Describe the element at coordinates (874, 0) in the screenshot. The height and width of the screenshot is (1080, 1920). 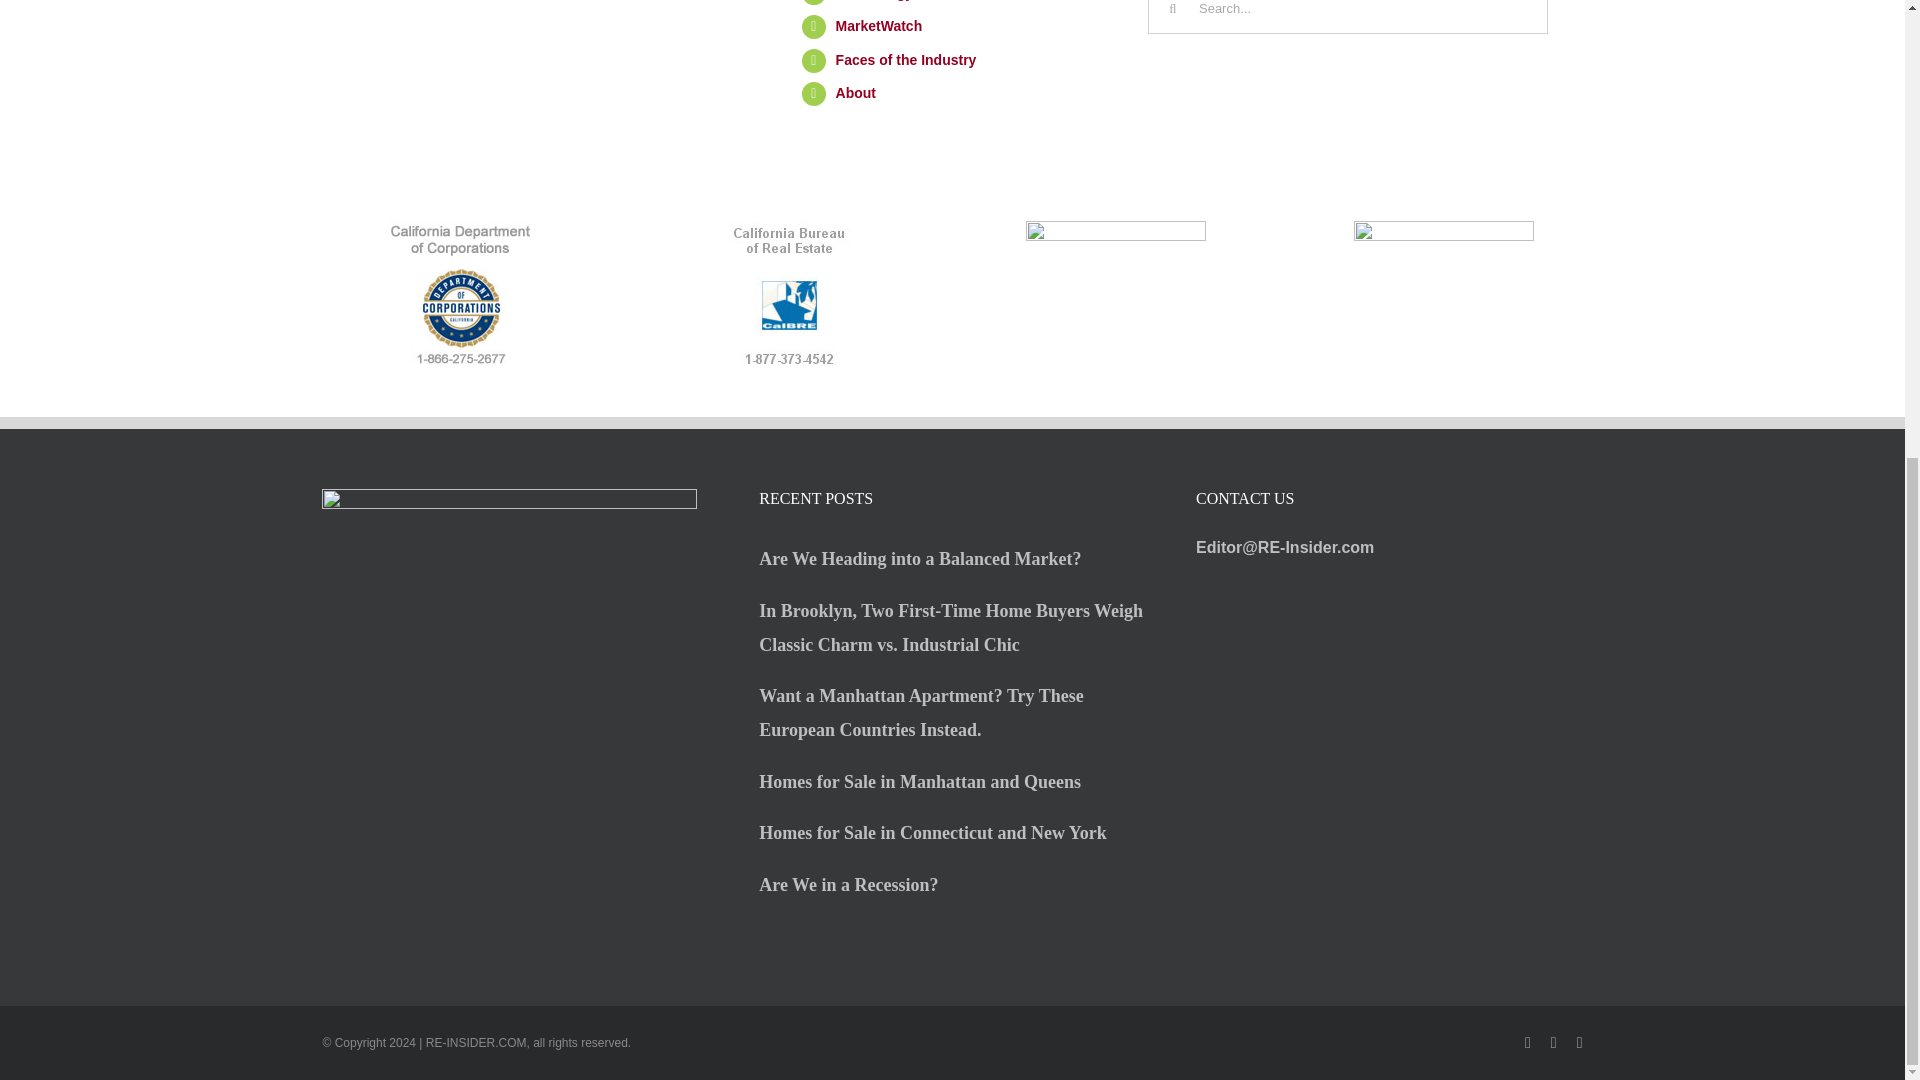
I see `Technology` at that location.